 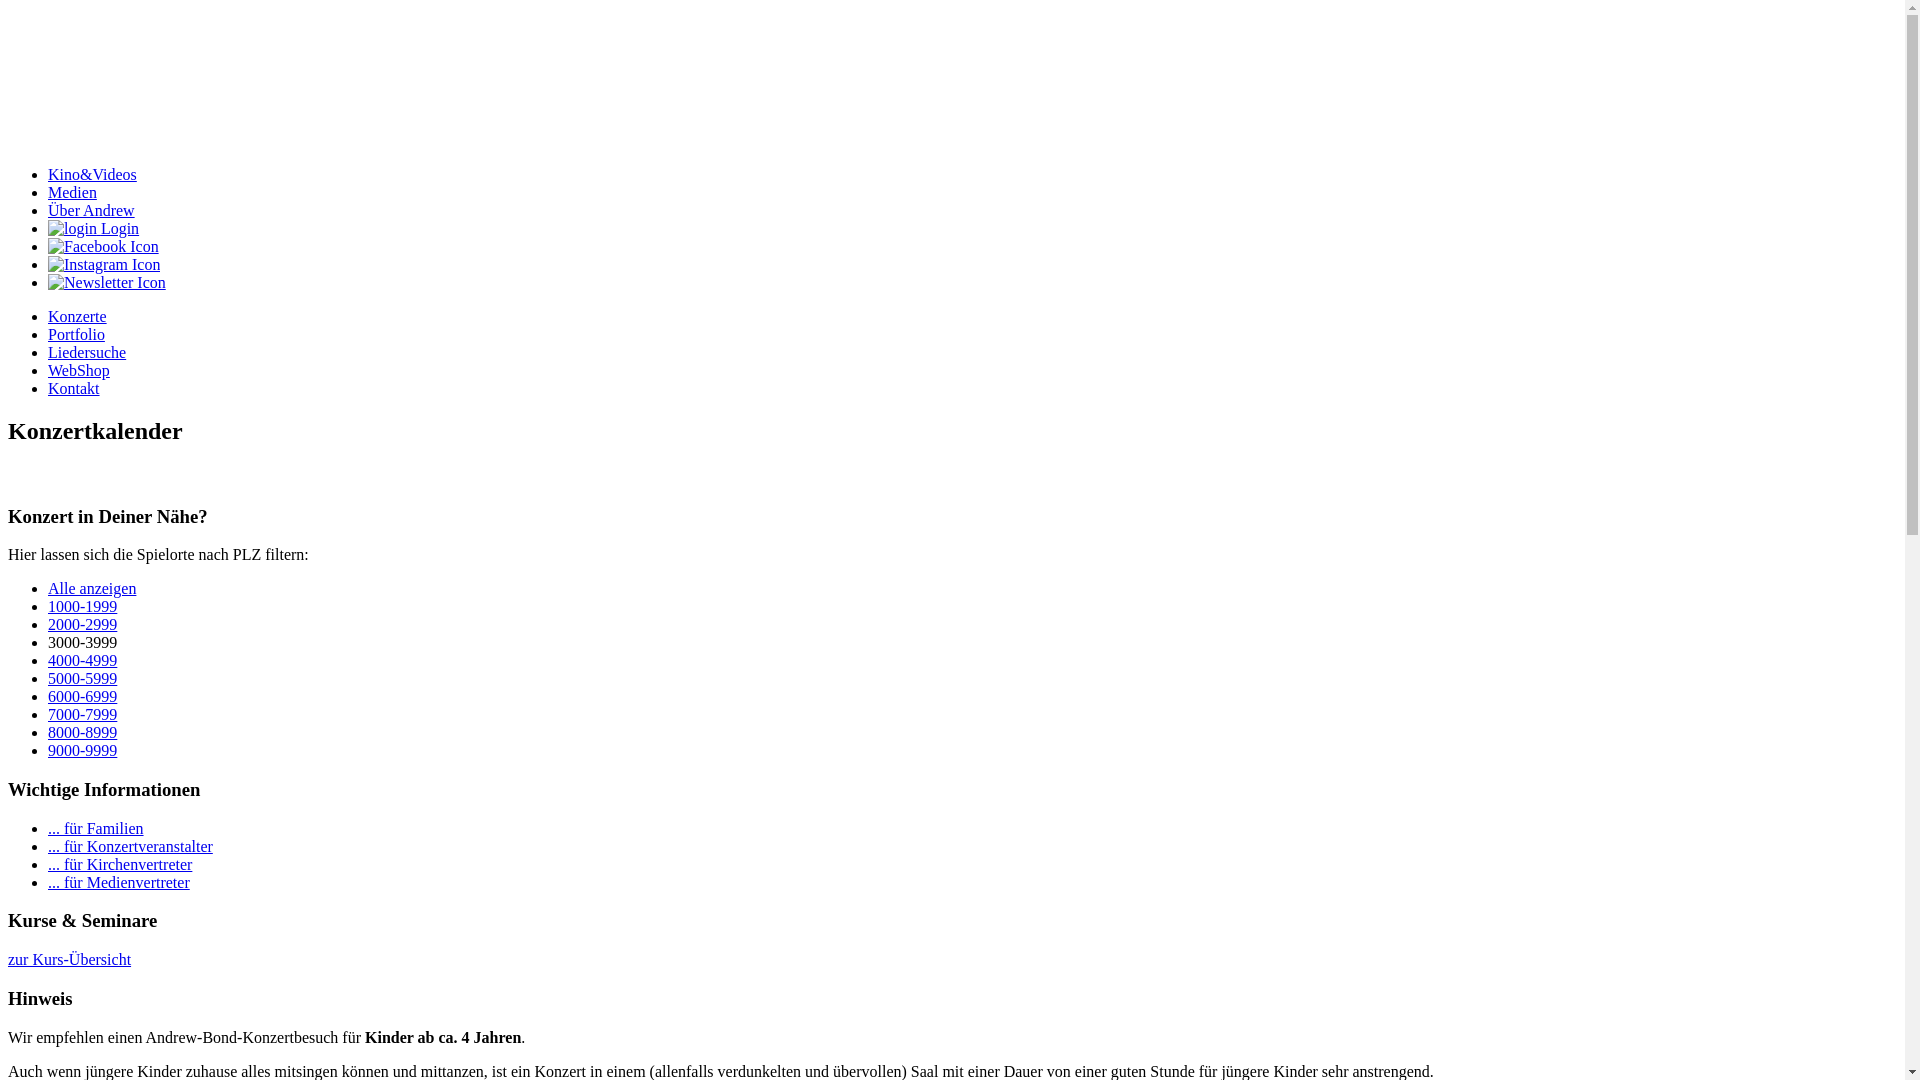 What do you see at coordinates (82, 696) in the screenshot?
I see `6000-6999` at bounding box center [82, 696].